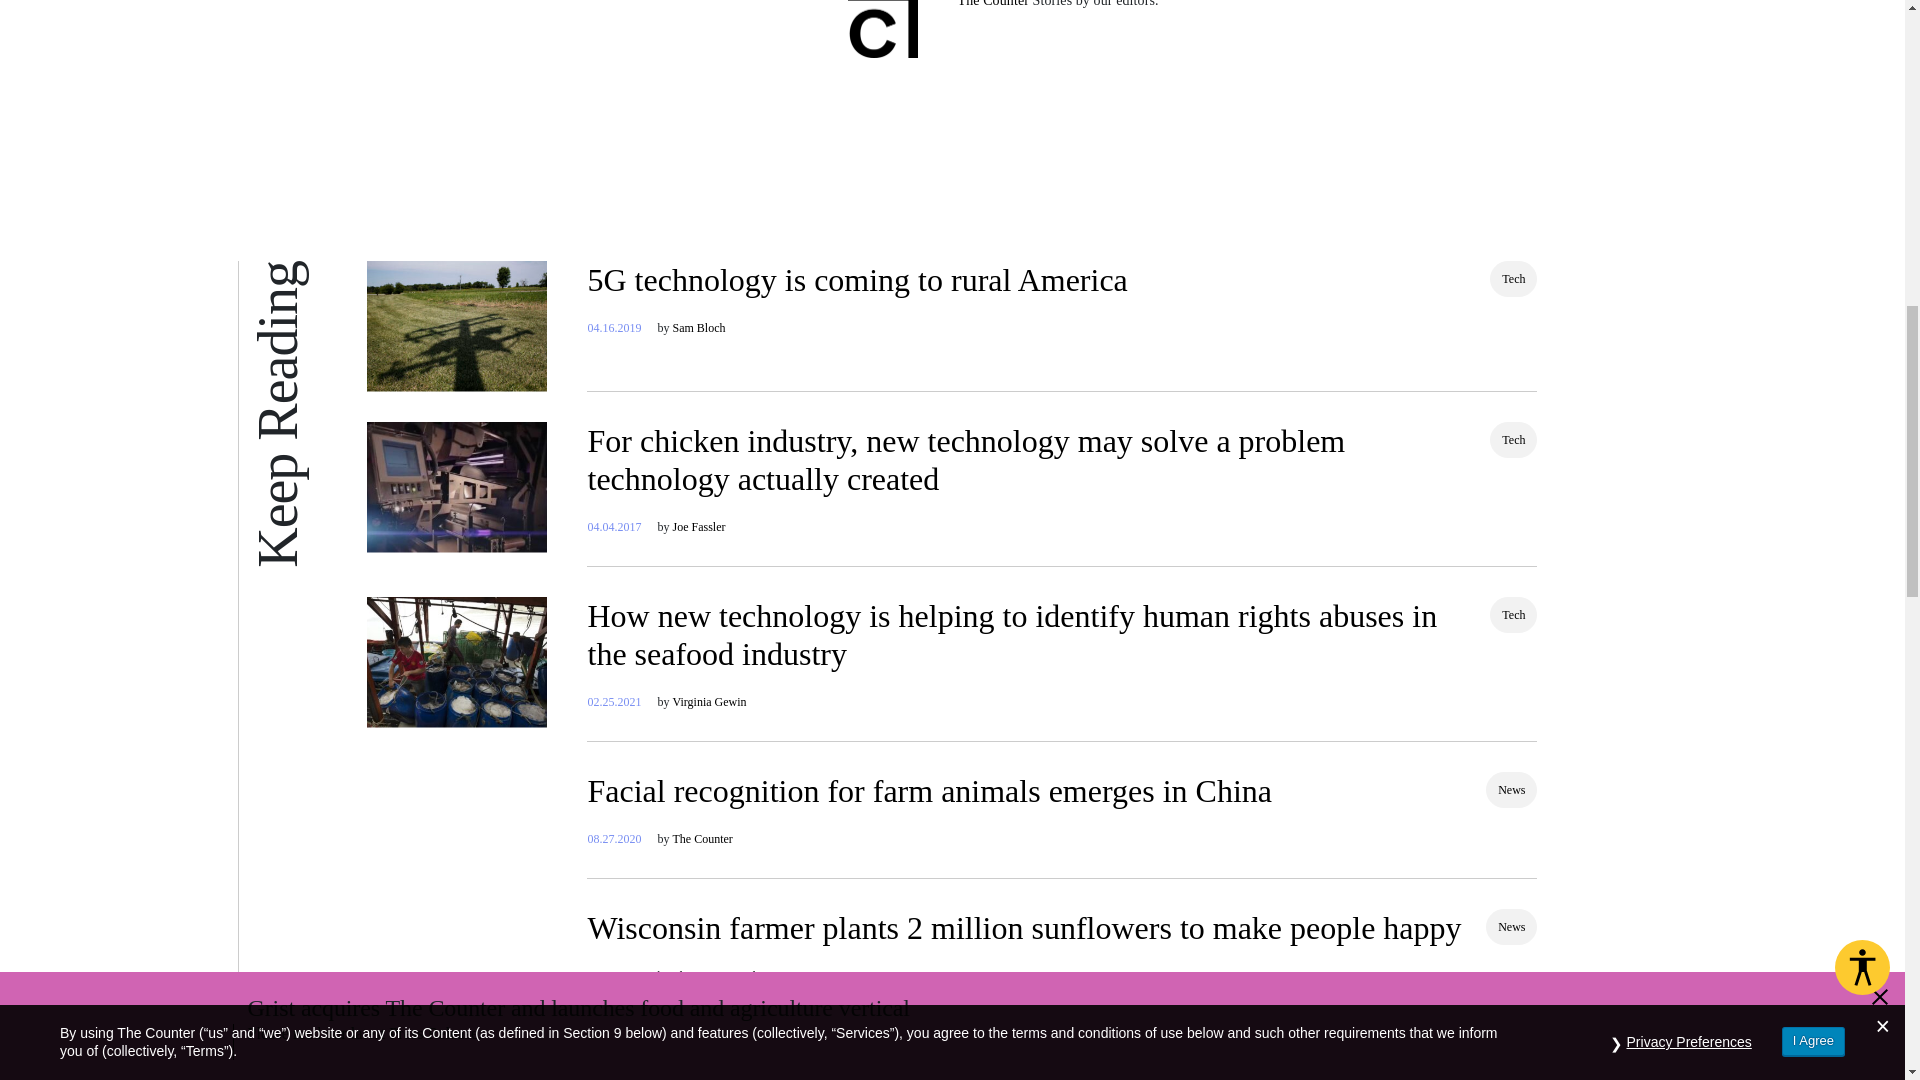 This screenshot has width=1920, height=1080. What do you see at coordinates (994, 4) in the screenshot?
I see `The Counter` at bounding box center [994, 4].